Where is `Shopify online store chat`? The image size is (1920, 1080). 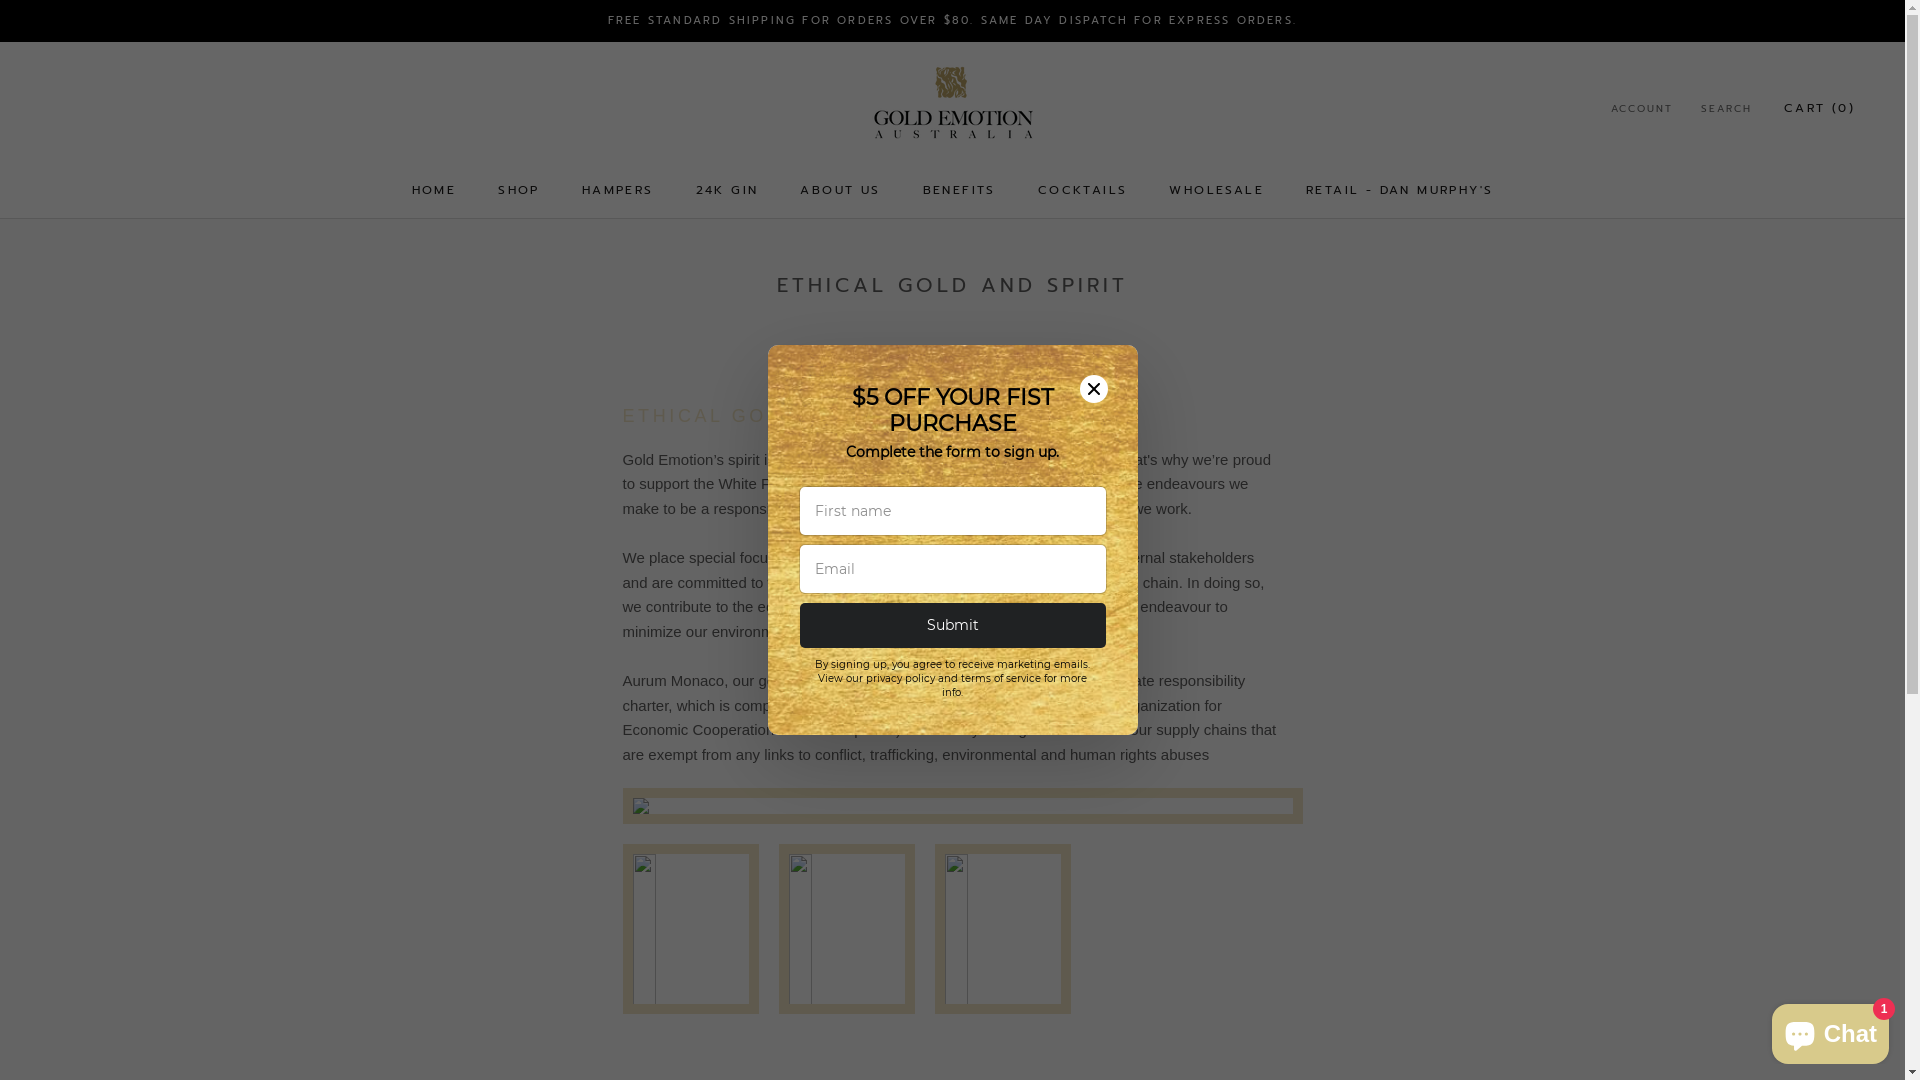
Shopify online store chat is located at coordinates (1830, 1030).